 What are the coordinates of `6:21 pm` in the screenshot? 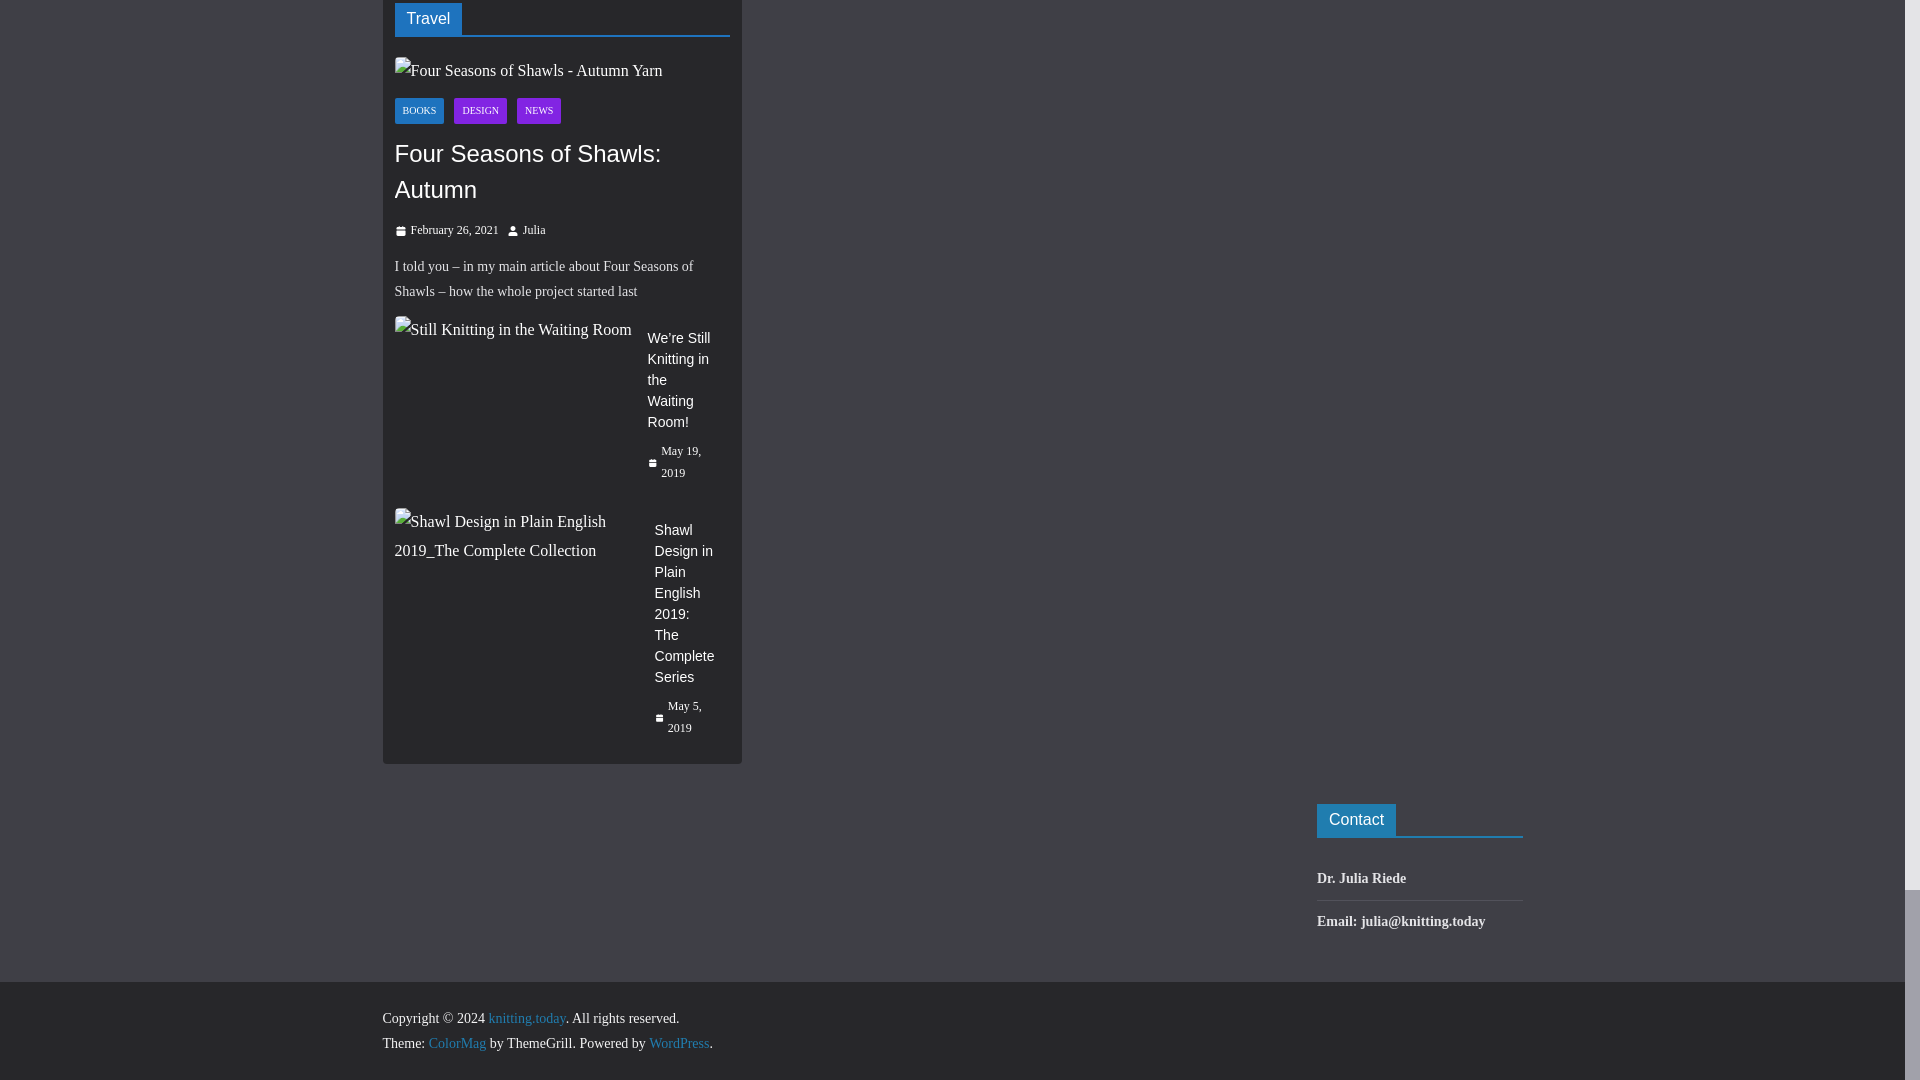 It's located at (681, 462).